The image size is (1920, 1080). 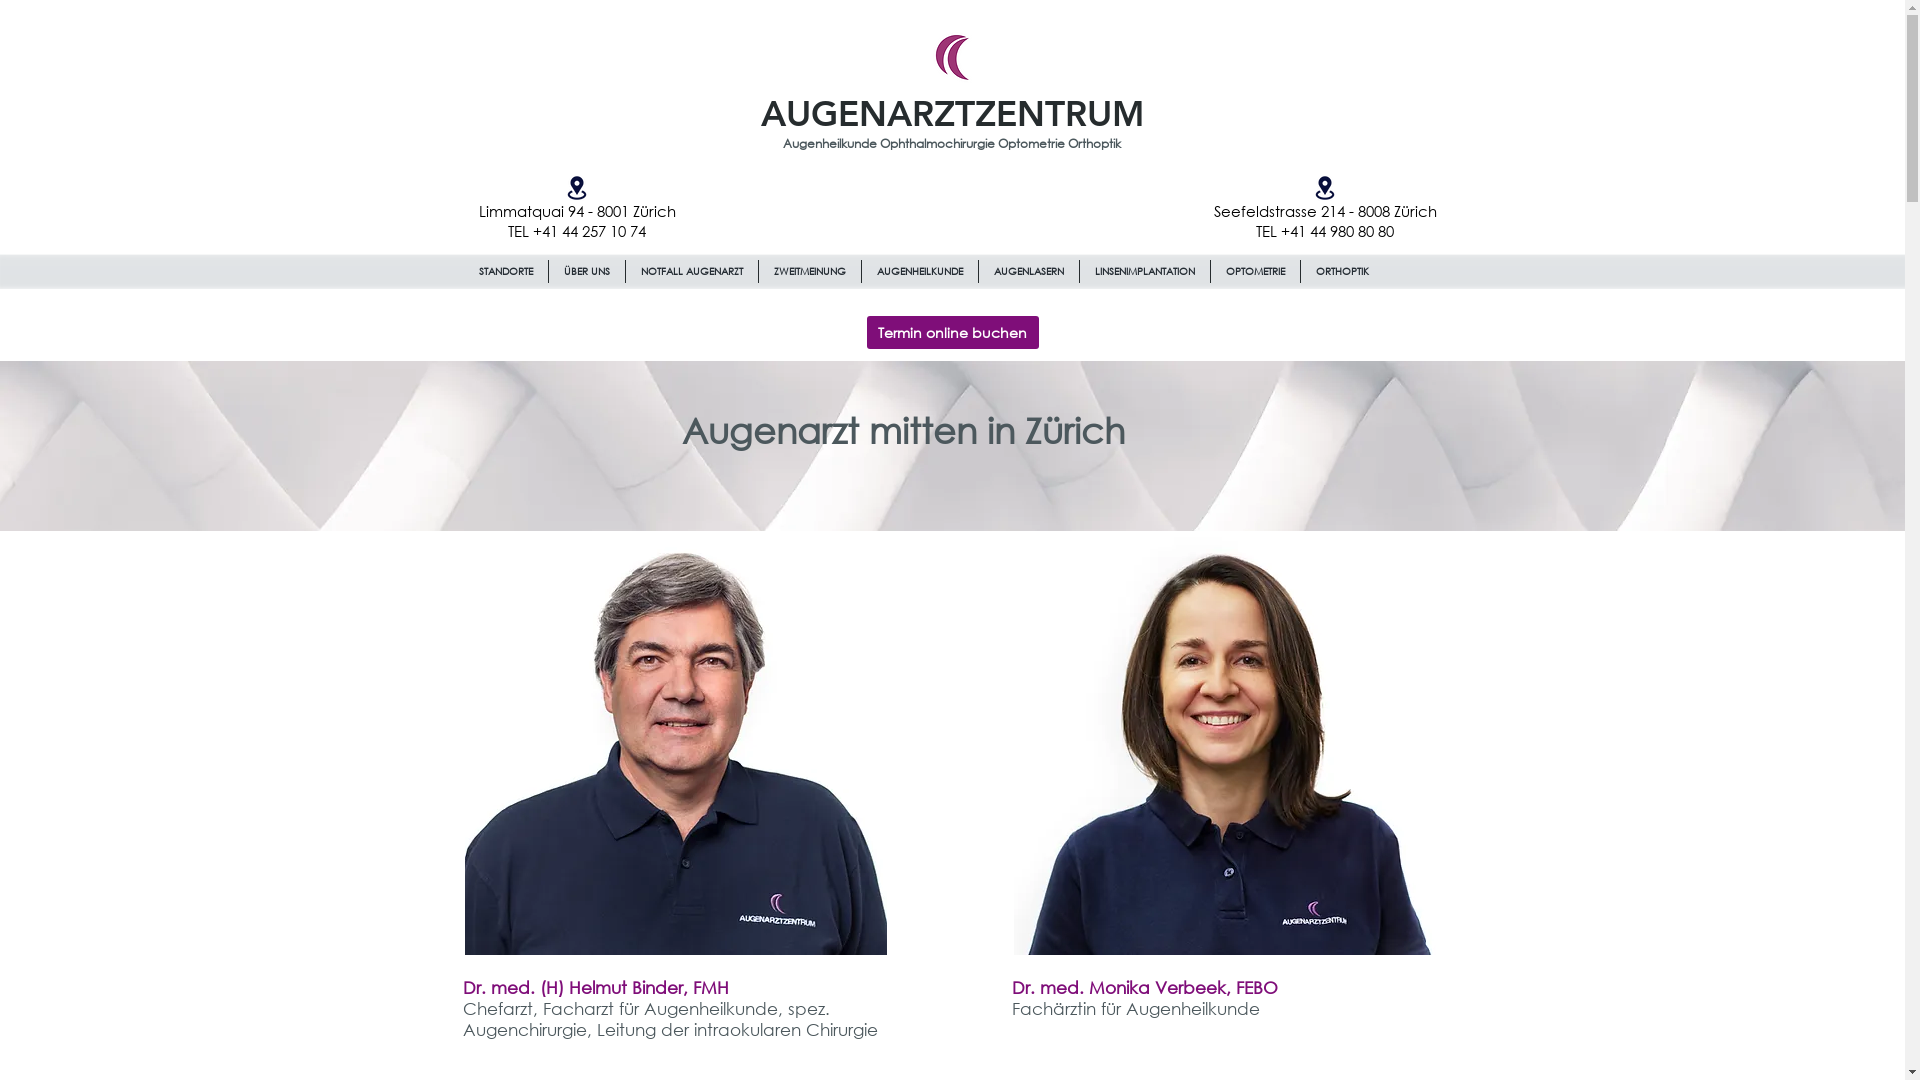 What do you see at coordinates (1028, 272) in the screenshot?
I see `AUGENLASERN` at bounding box center [1028, 272].